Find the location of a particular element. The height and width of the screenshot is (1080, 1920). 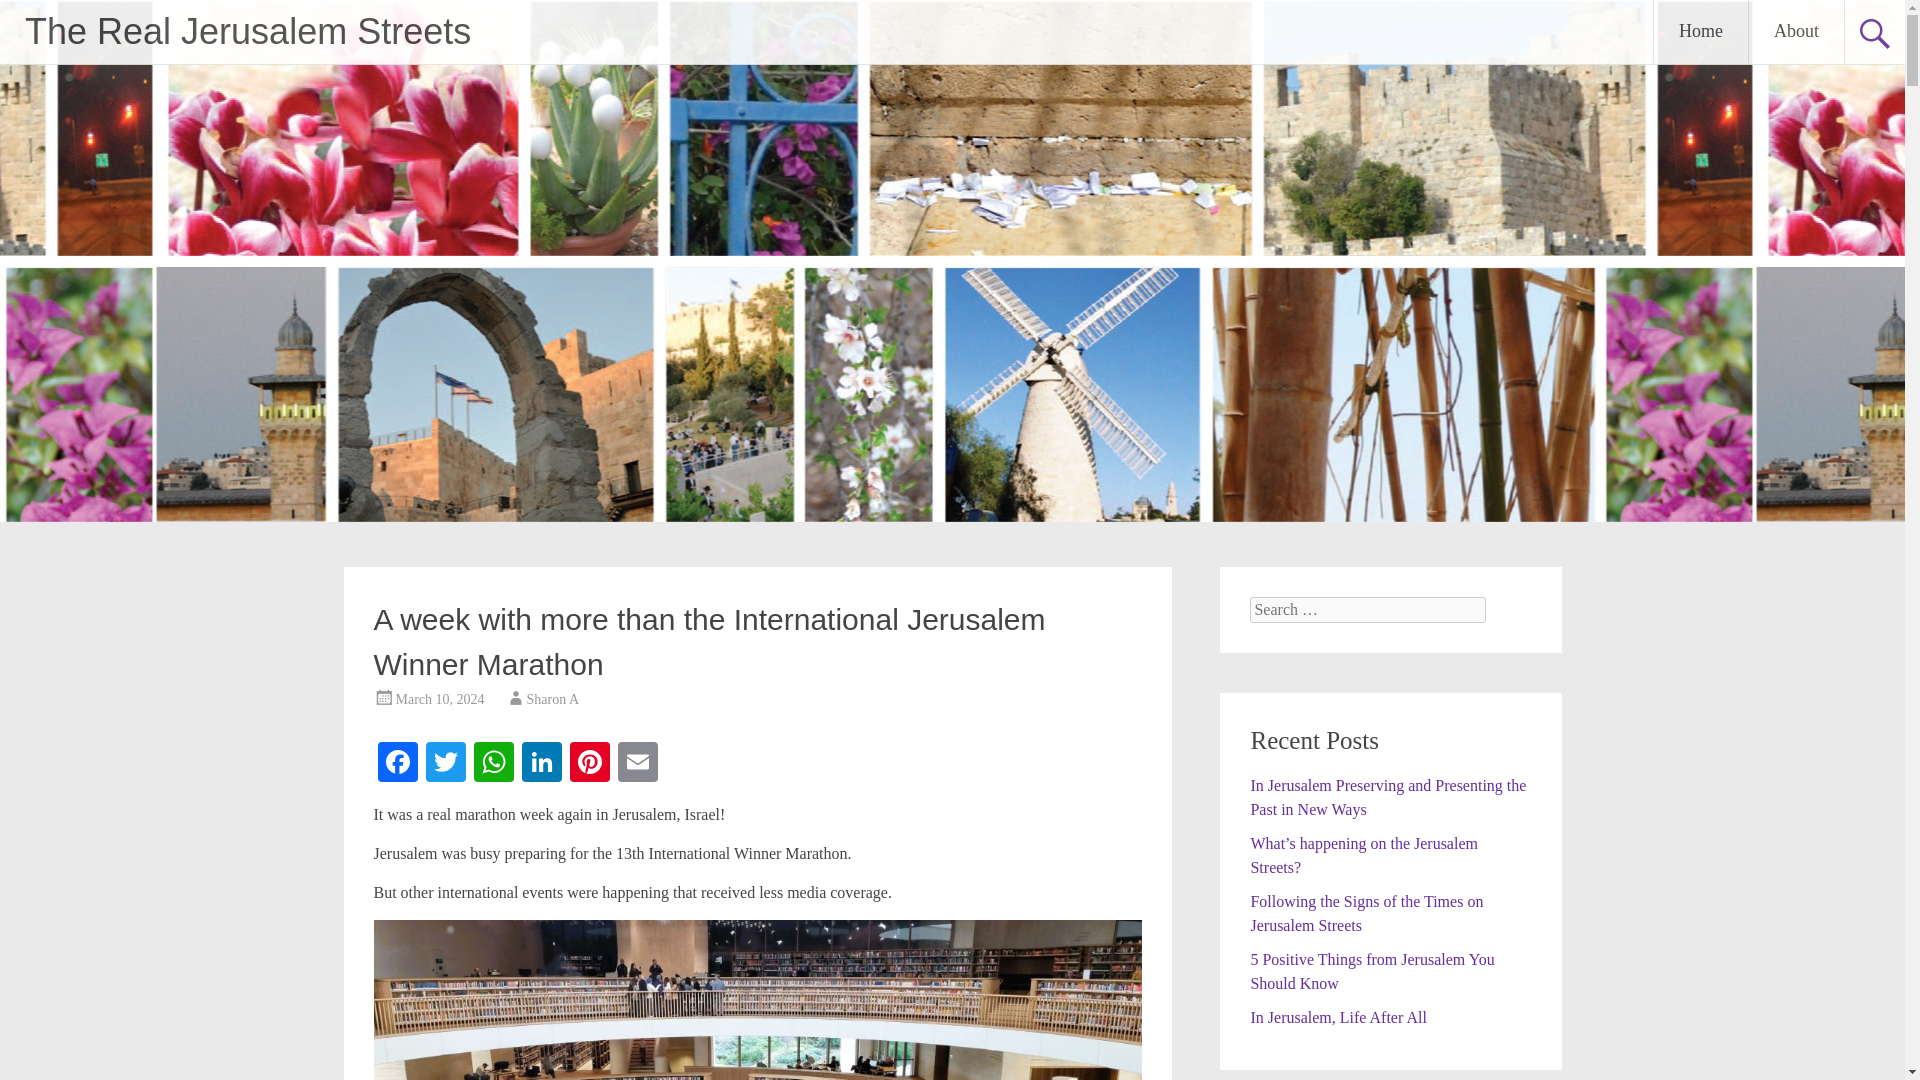

Facebook is located at coordinates (398, 764).